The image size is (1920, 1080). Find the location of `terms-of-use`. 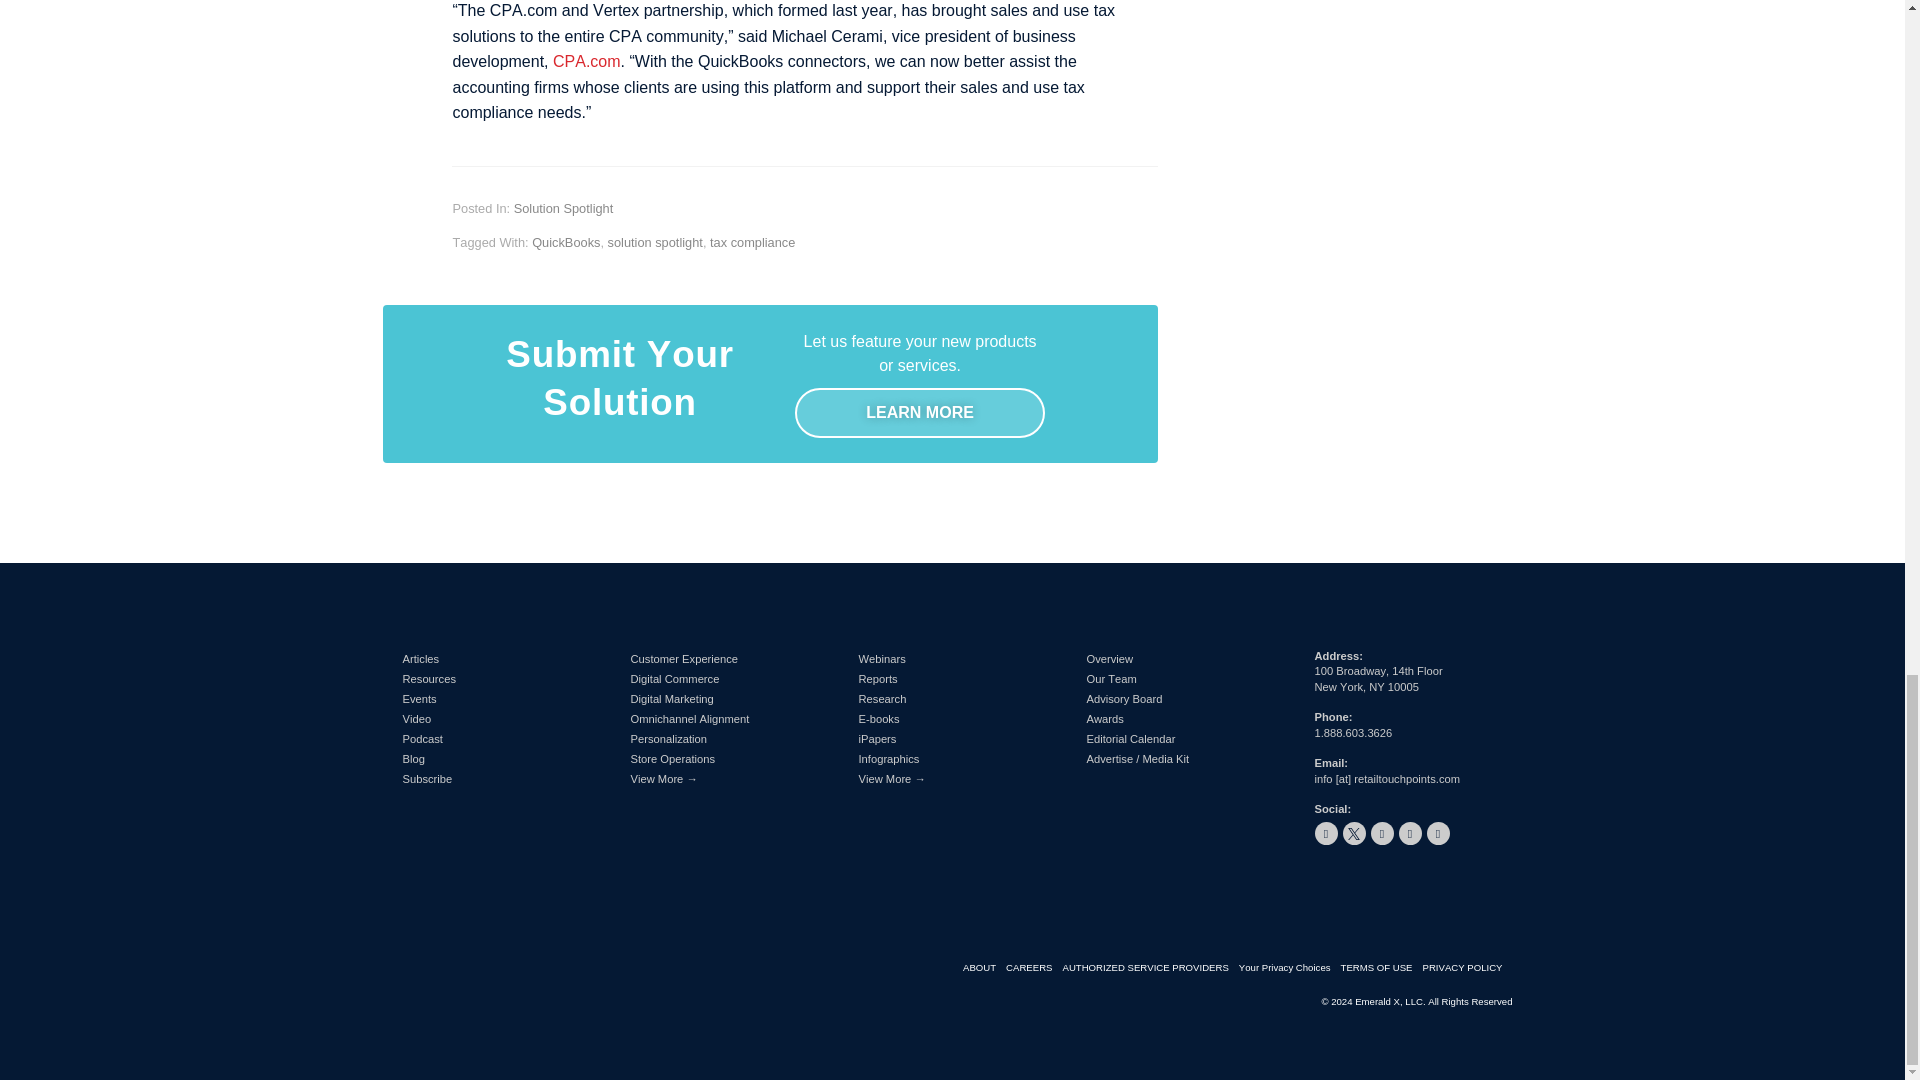

terms-of-use is located at coordinates (1381, 968).